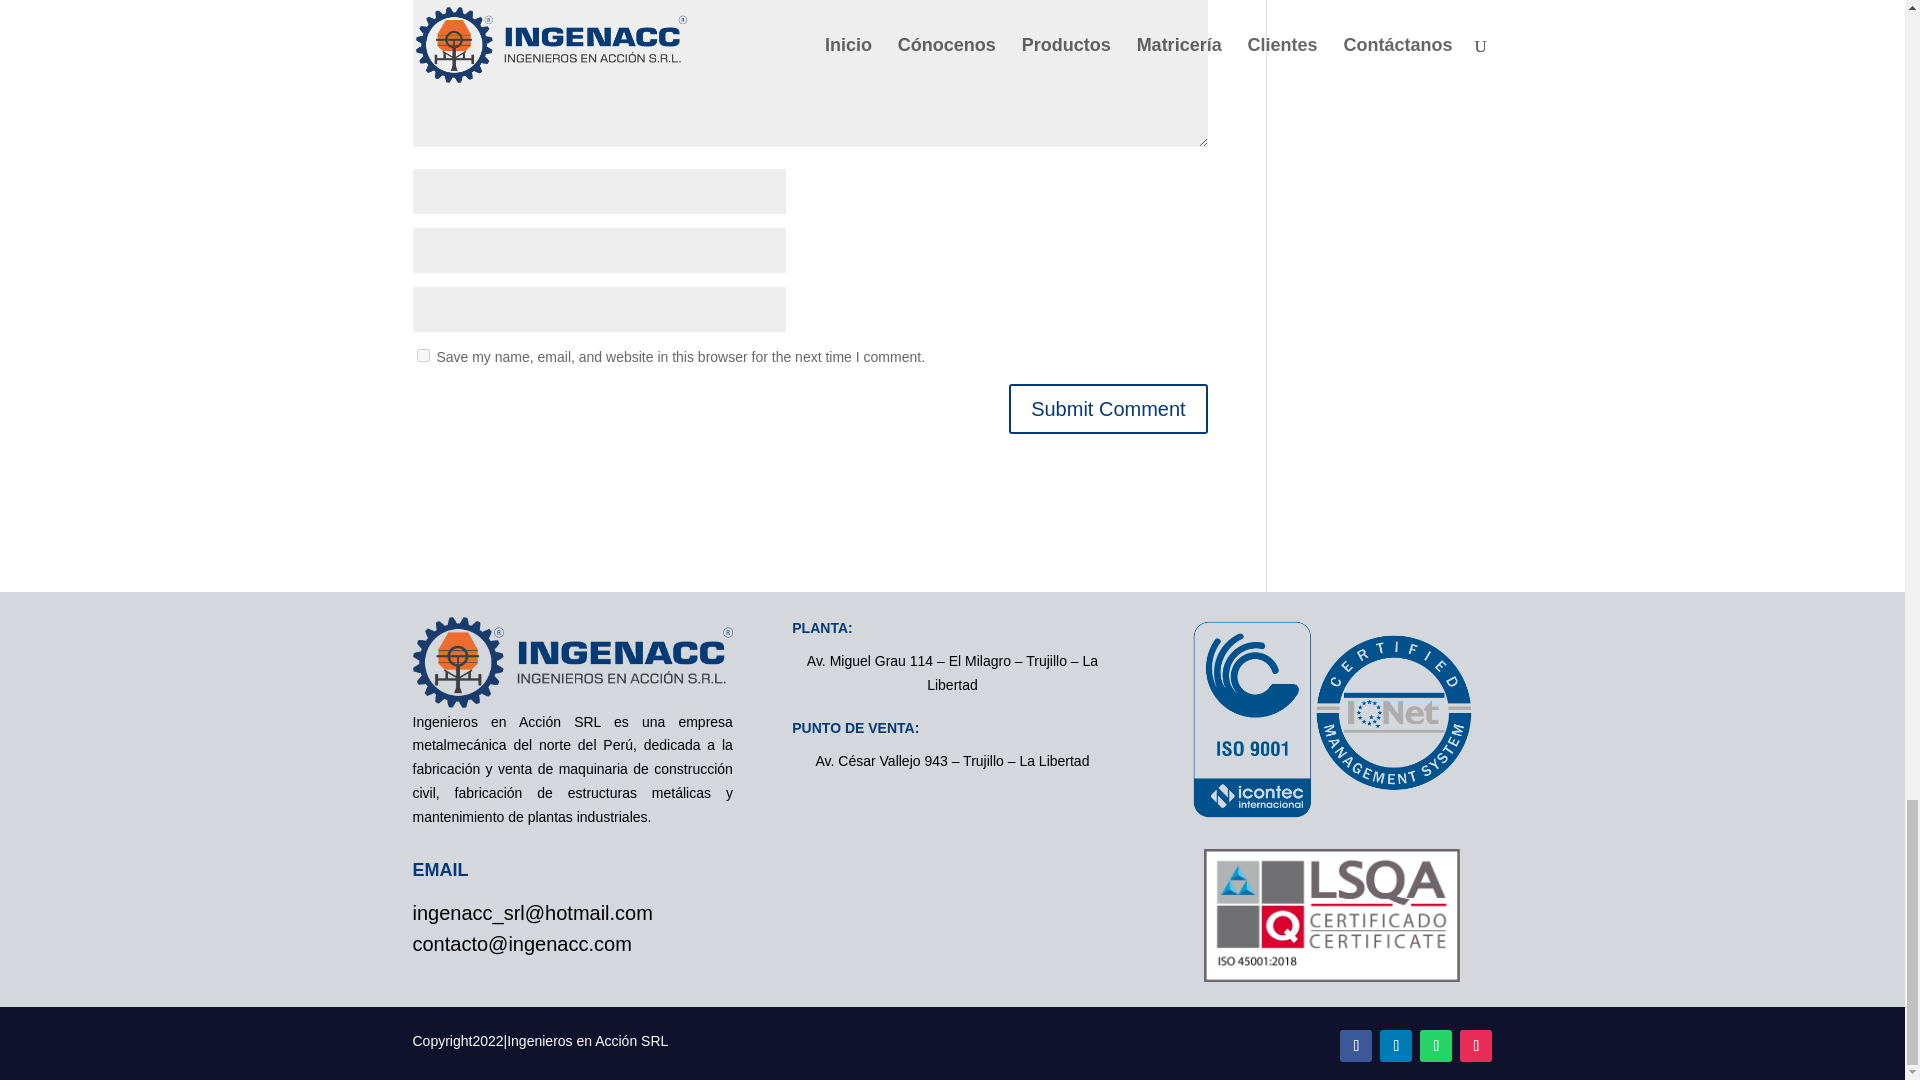 Image resolution: width=1920 pixels, height=1080 pixels. I want to click on Follow on WhatsApp, so click(1436, 1046).